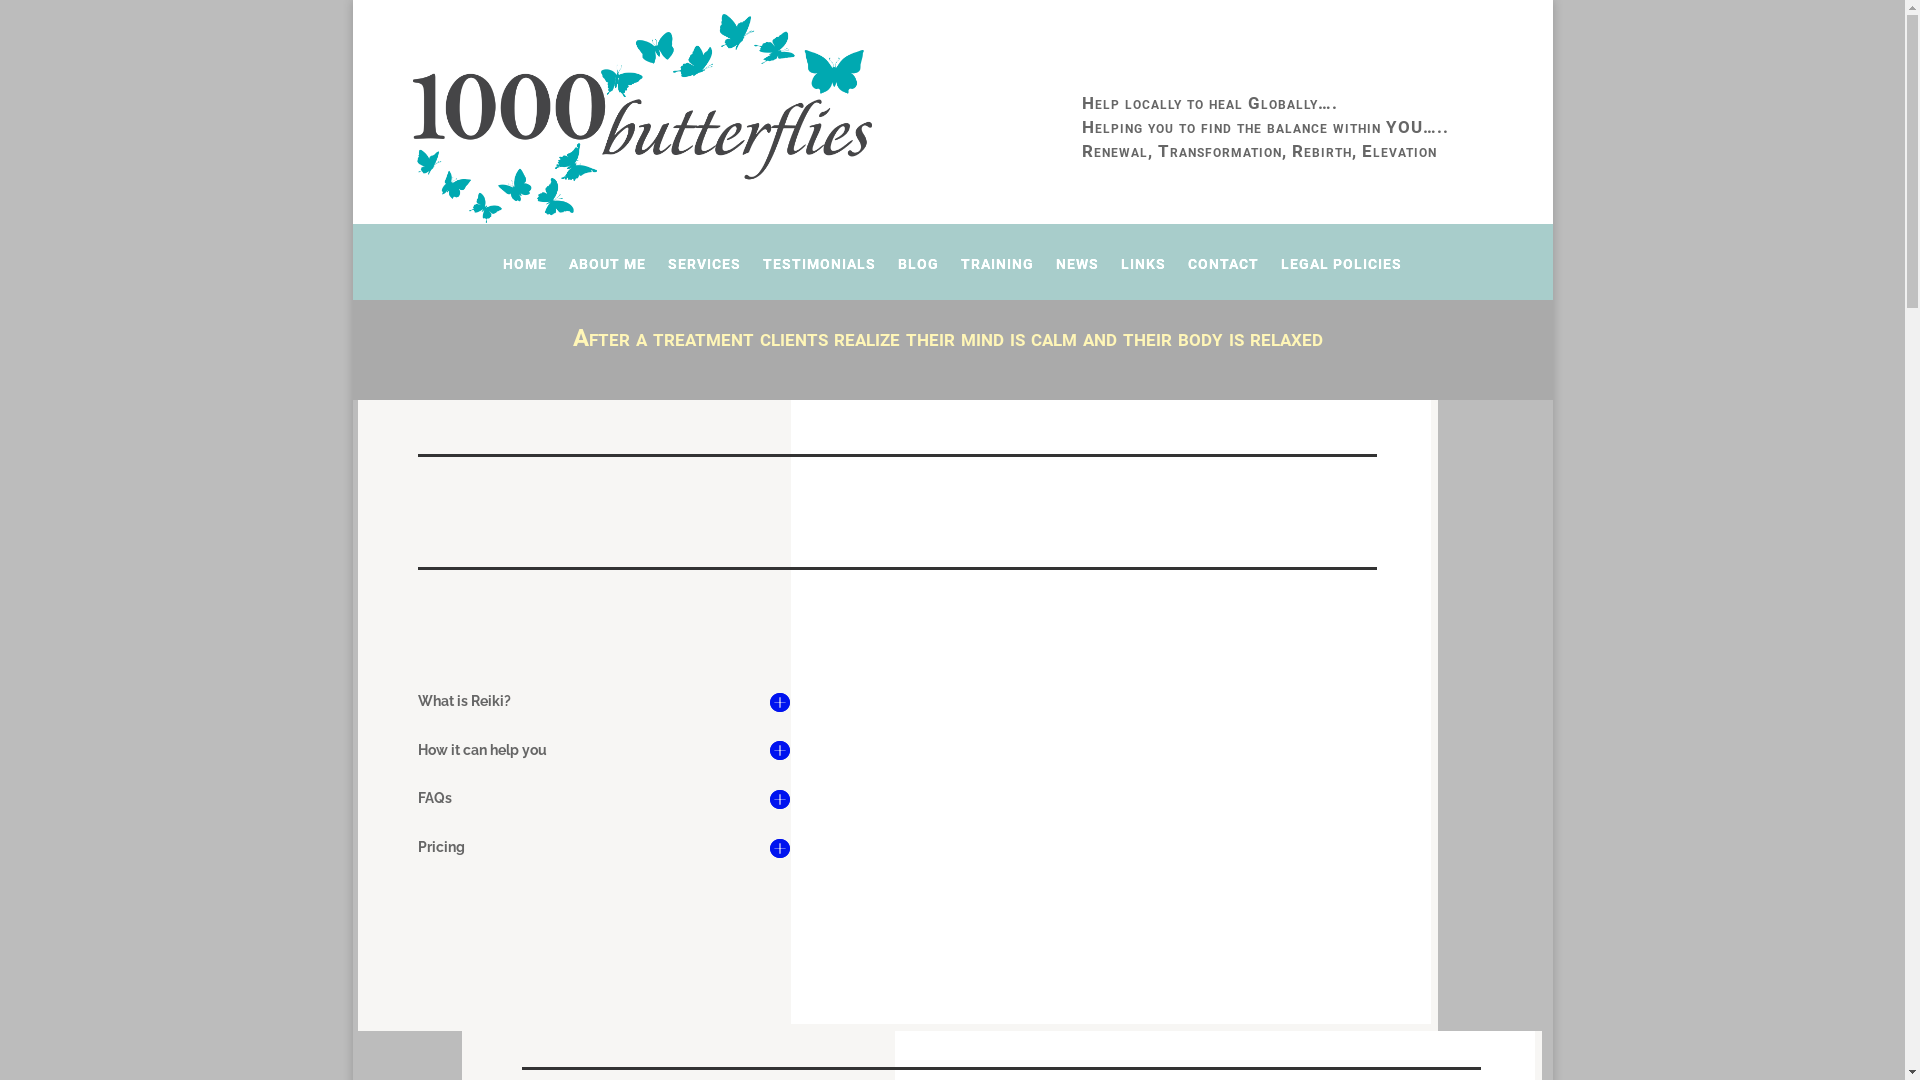 The image size is (1920, 1080). What do you see at coordinates (918, 278) in the screenshot?
I see `BLOG` at bounding box center [918, 278].